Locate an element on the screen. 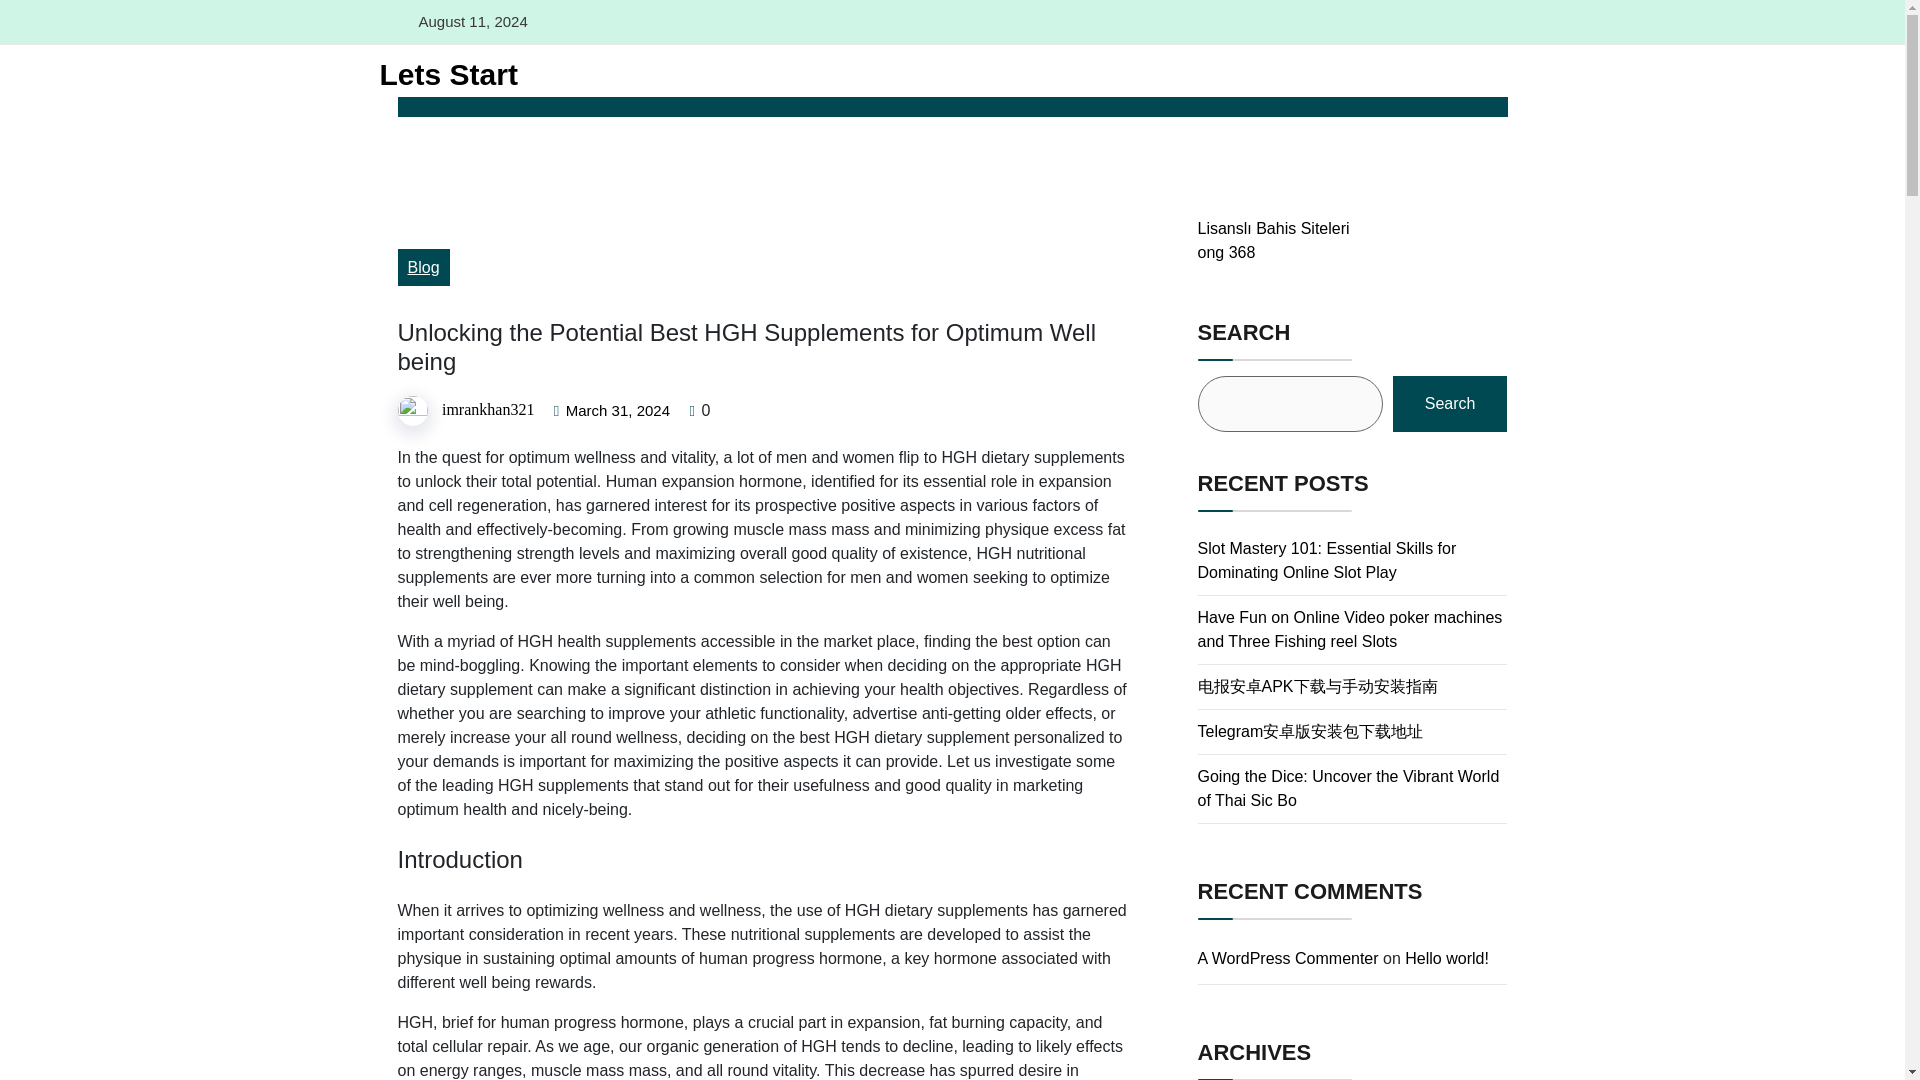 This screenshot has height=1080, width=1920. ong 368 is located at coordinates (1226, 252).